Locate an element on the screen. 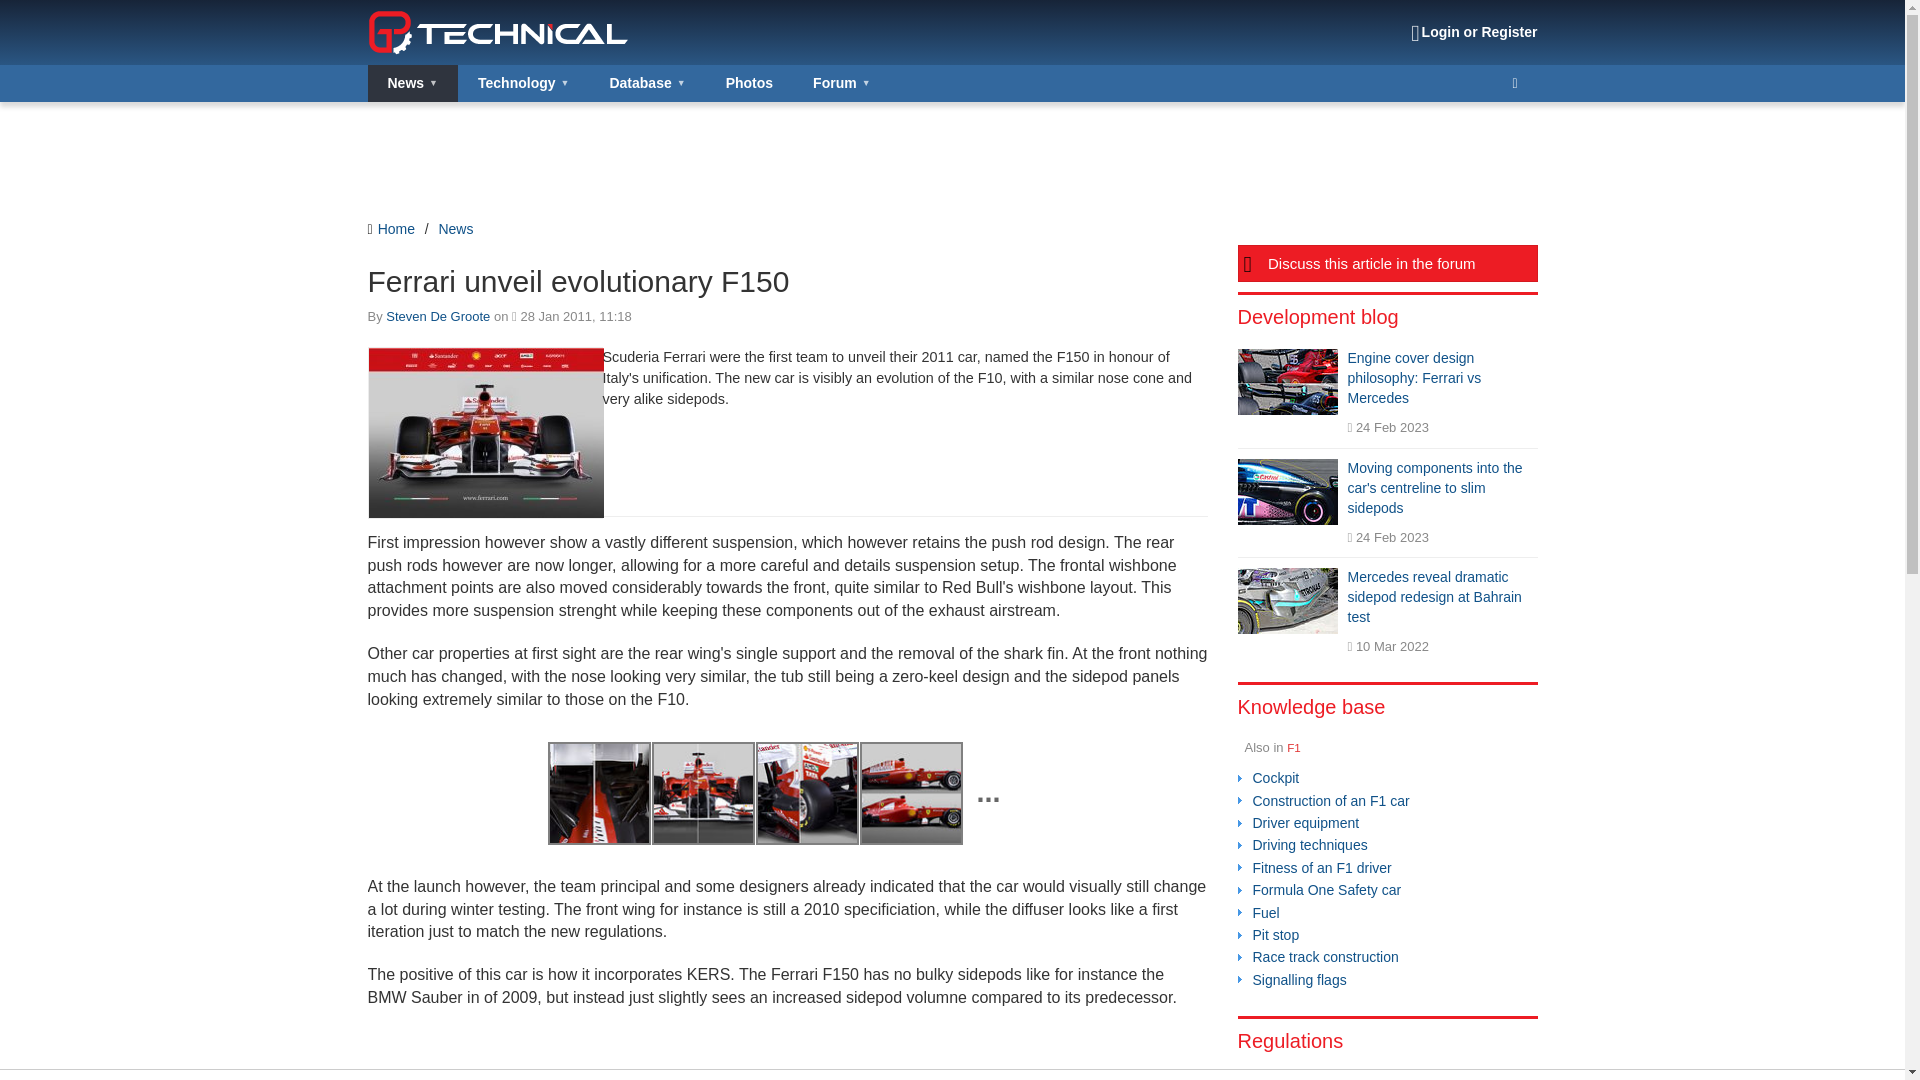 This screenshot has height=1080, width=1920. Home is located at coordinates (391, 228).